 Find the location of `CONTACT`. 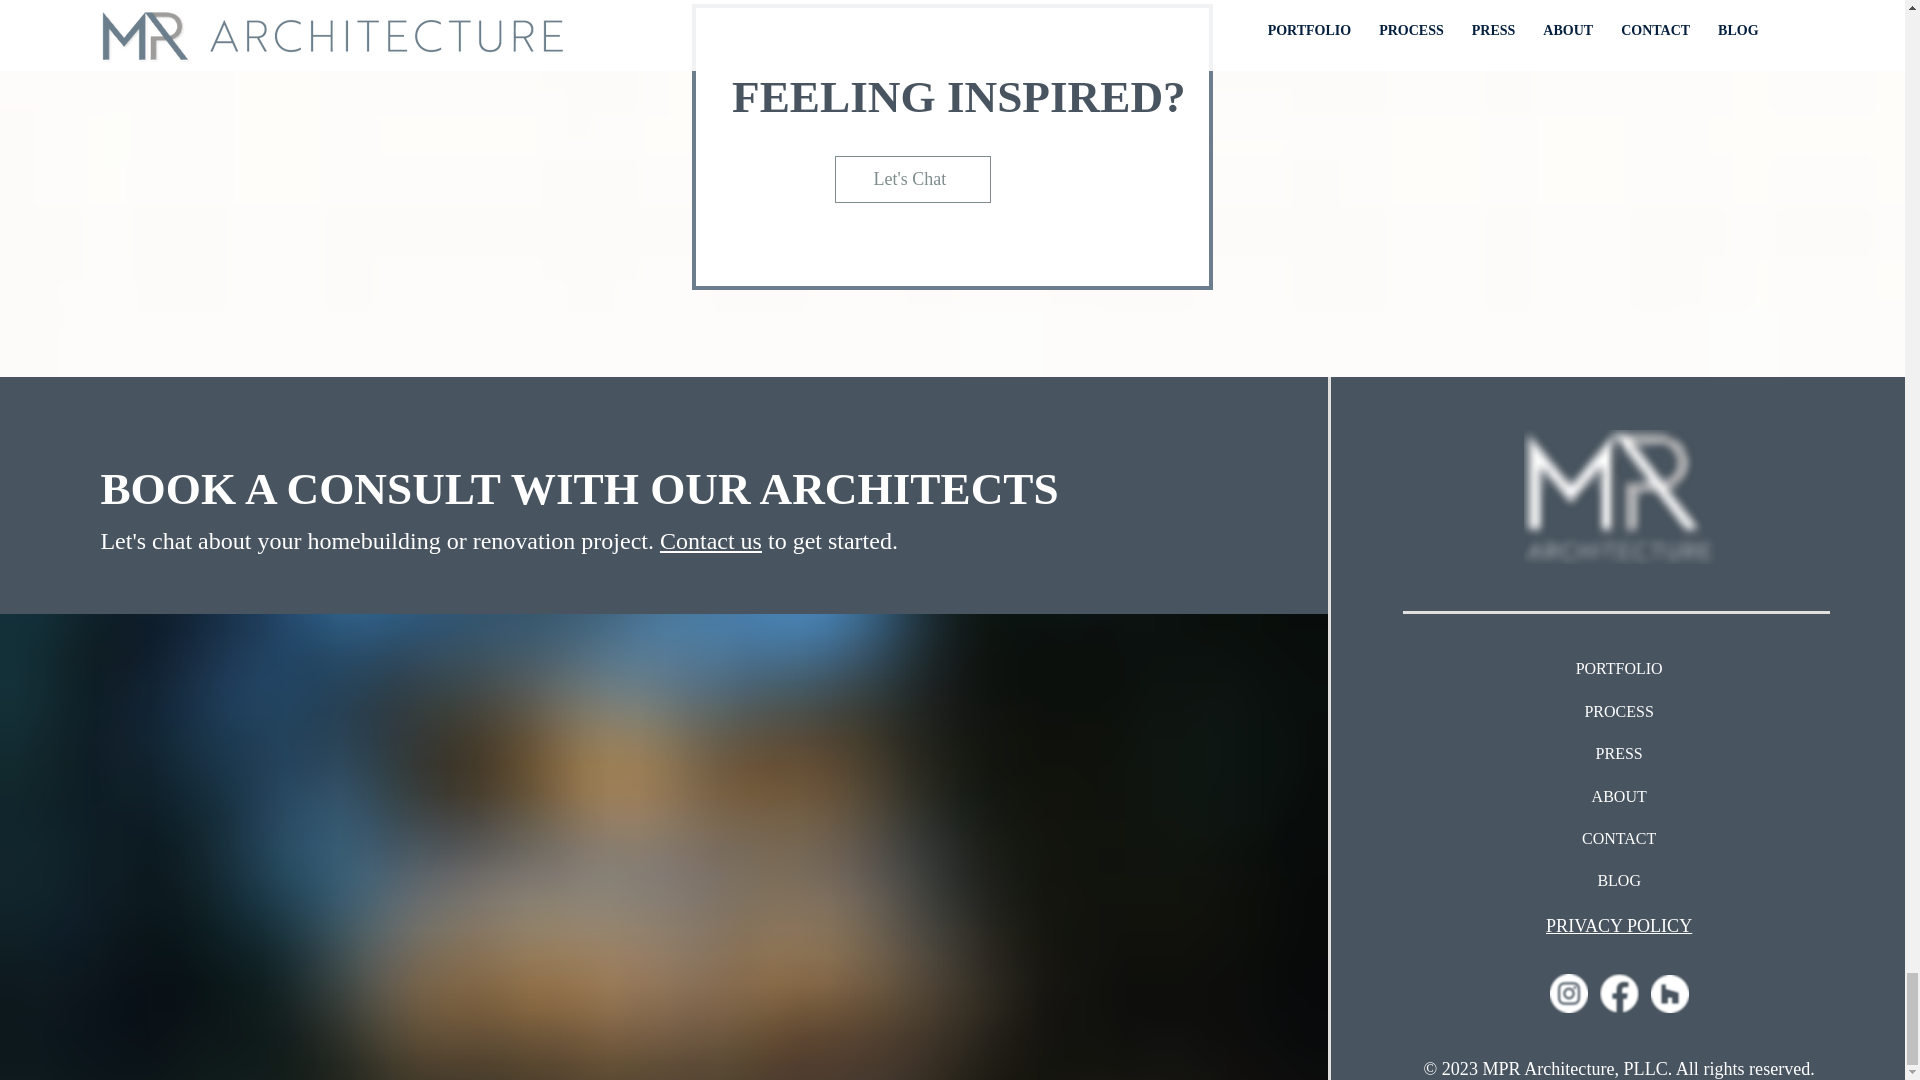

CONTACT is located at coordinates (1618, 838).